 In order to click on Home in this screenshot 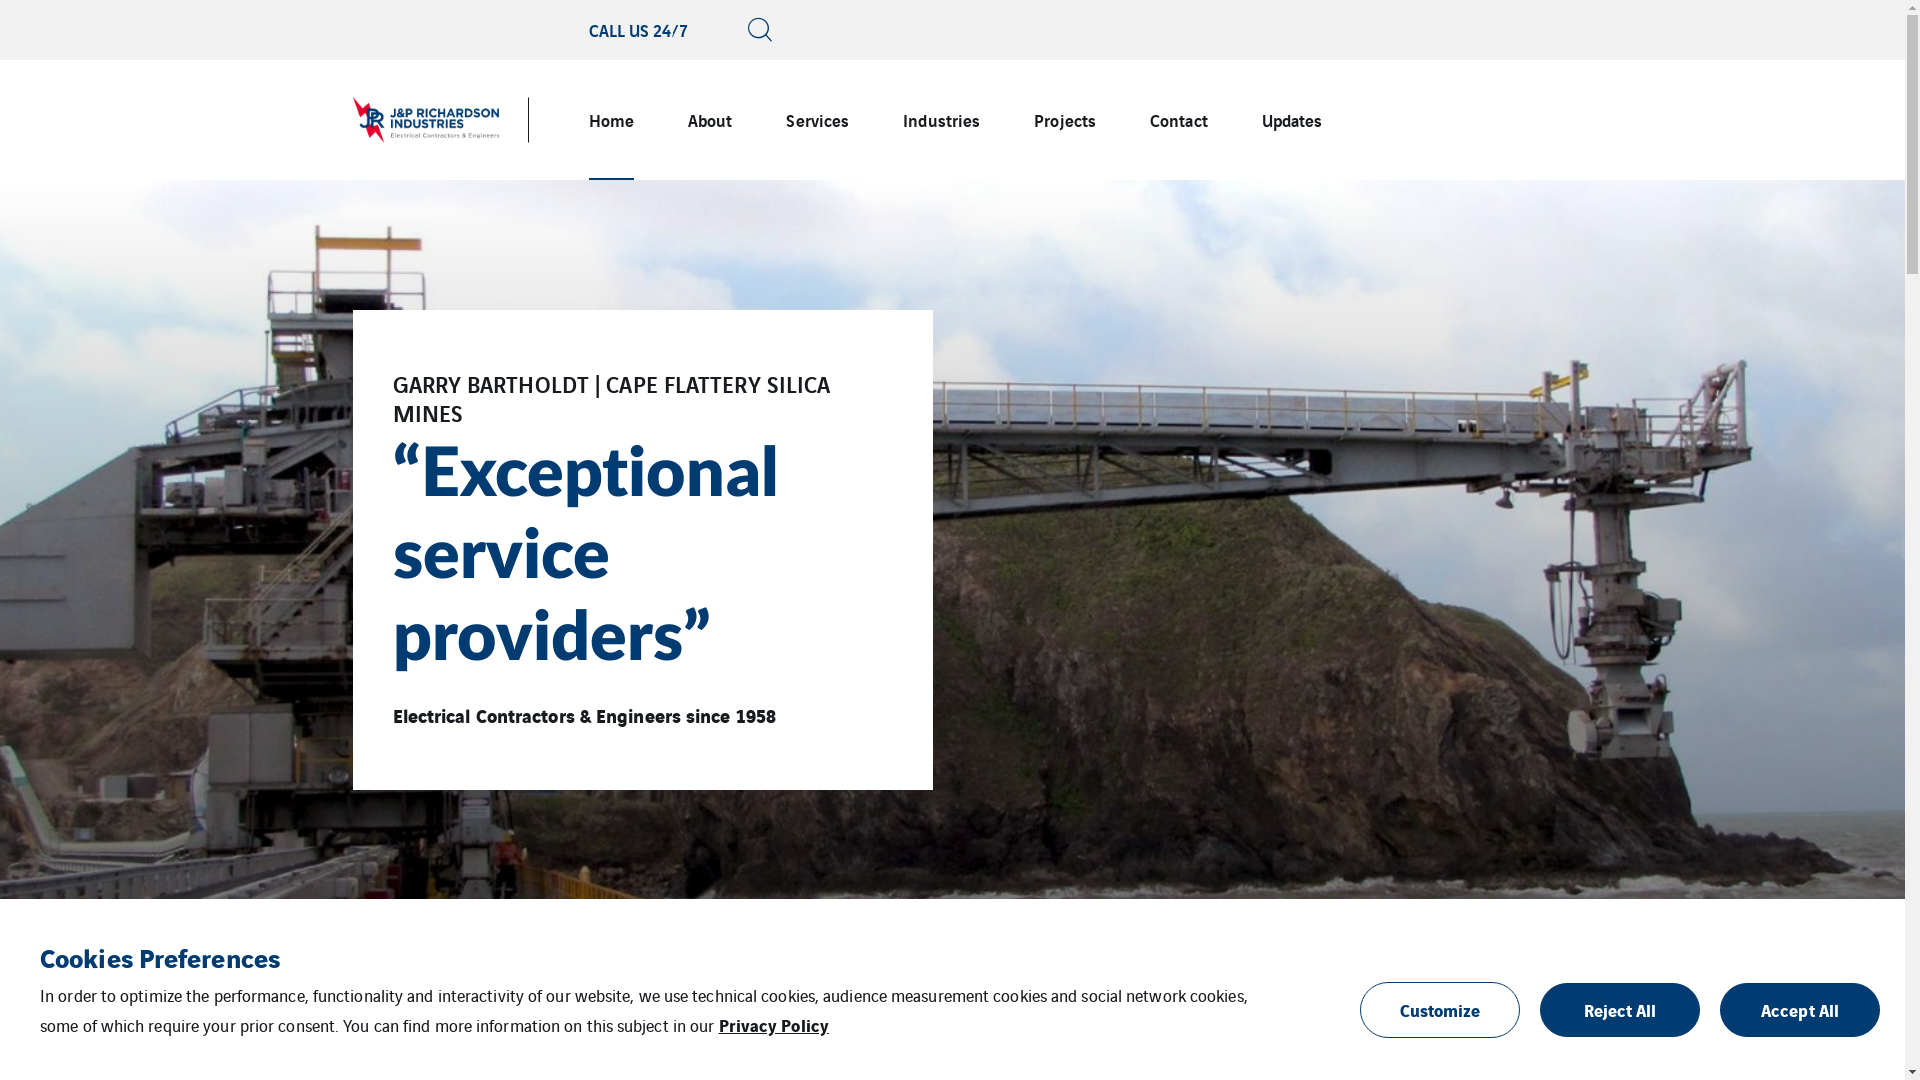, I will do `click(610, 120)`.